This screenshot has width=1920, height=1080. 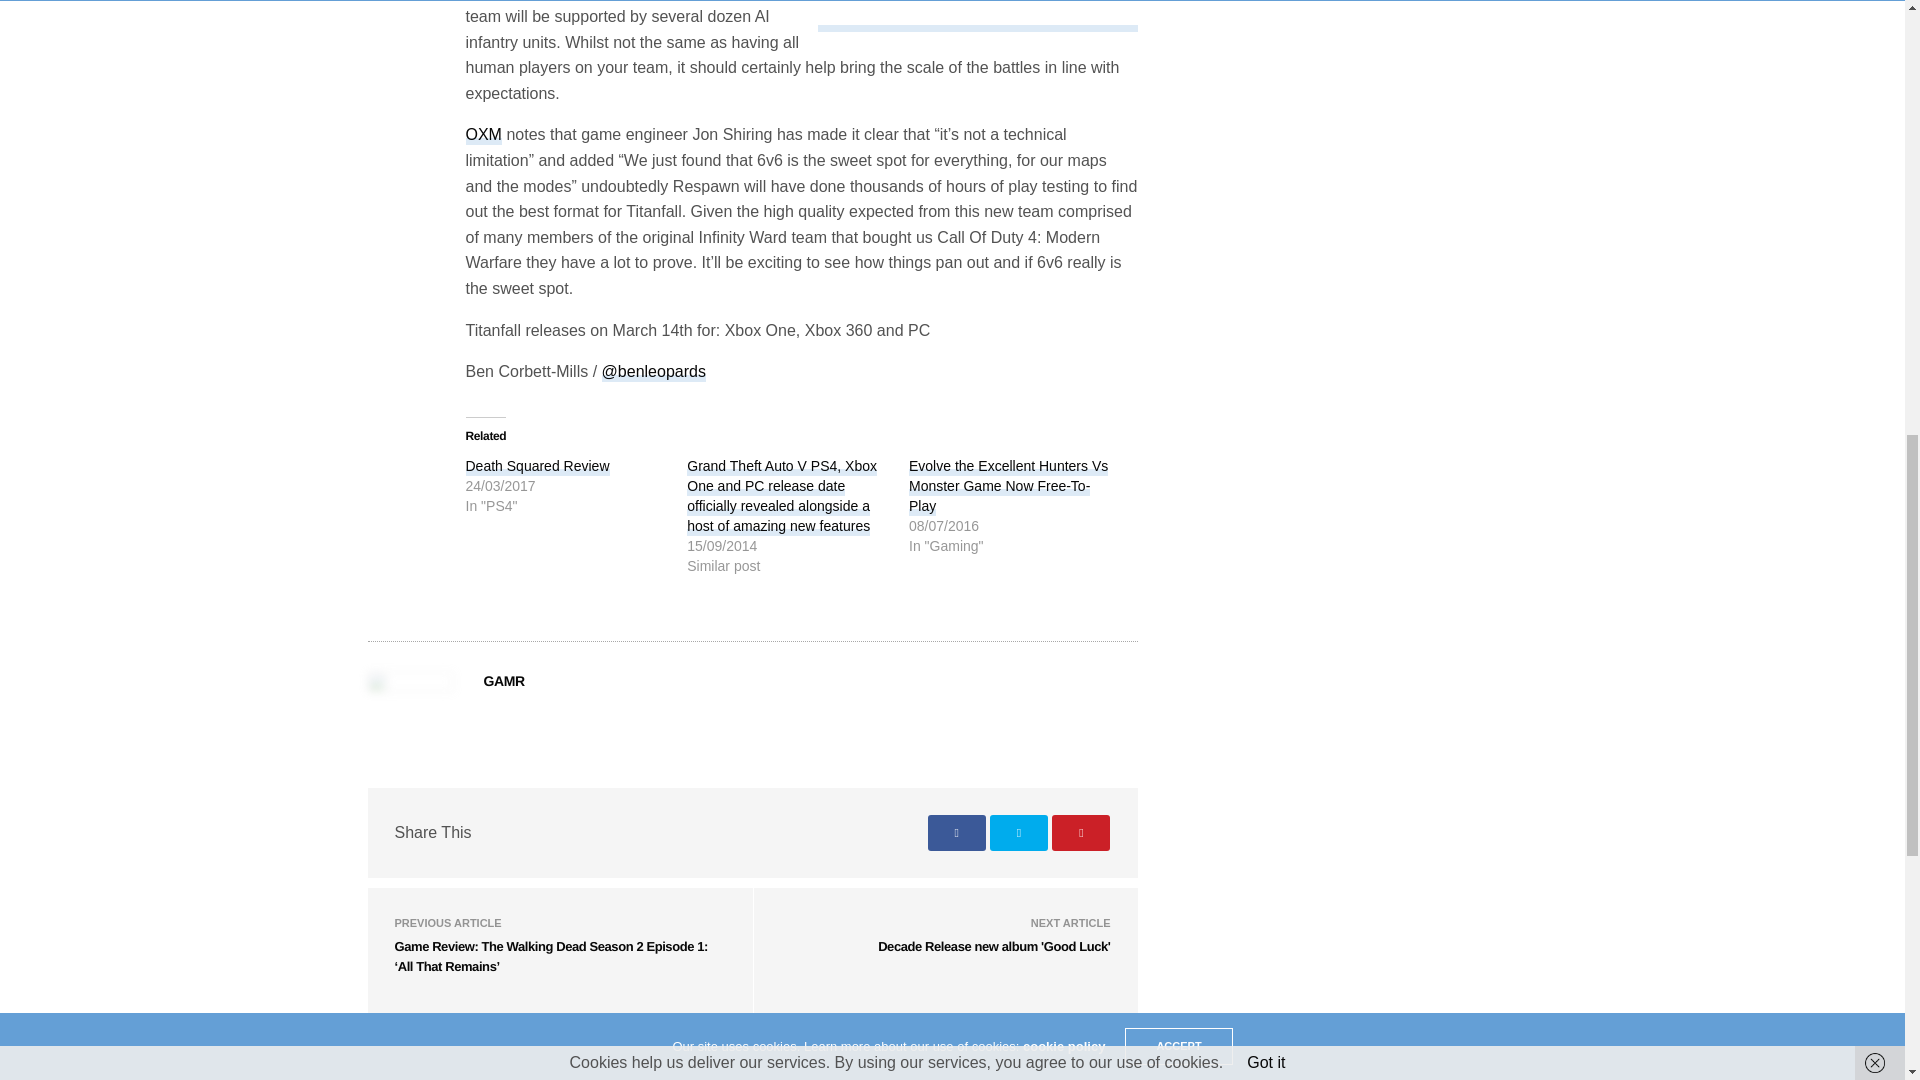 What do you see at coordinates (993, 946) in the screenshot?
I see `Decade Release new album 'Good Luck'` at bounding box center [993, 946].